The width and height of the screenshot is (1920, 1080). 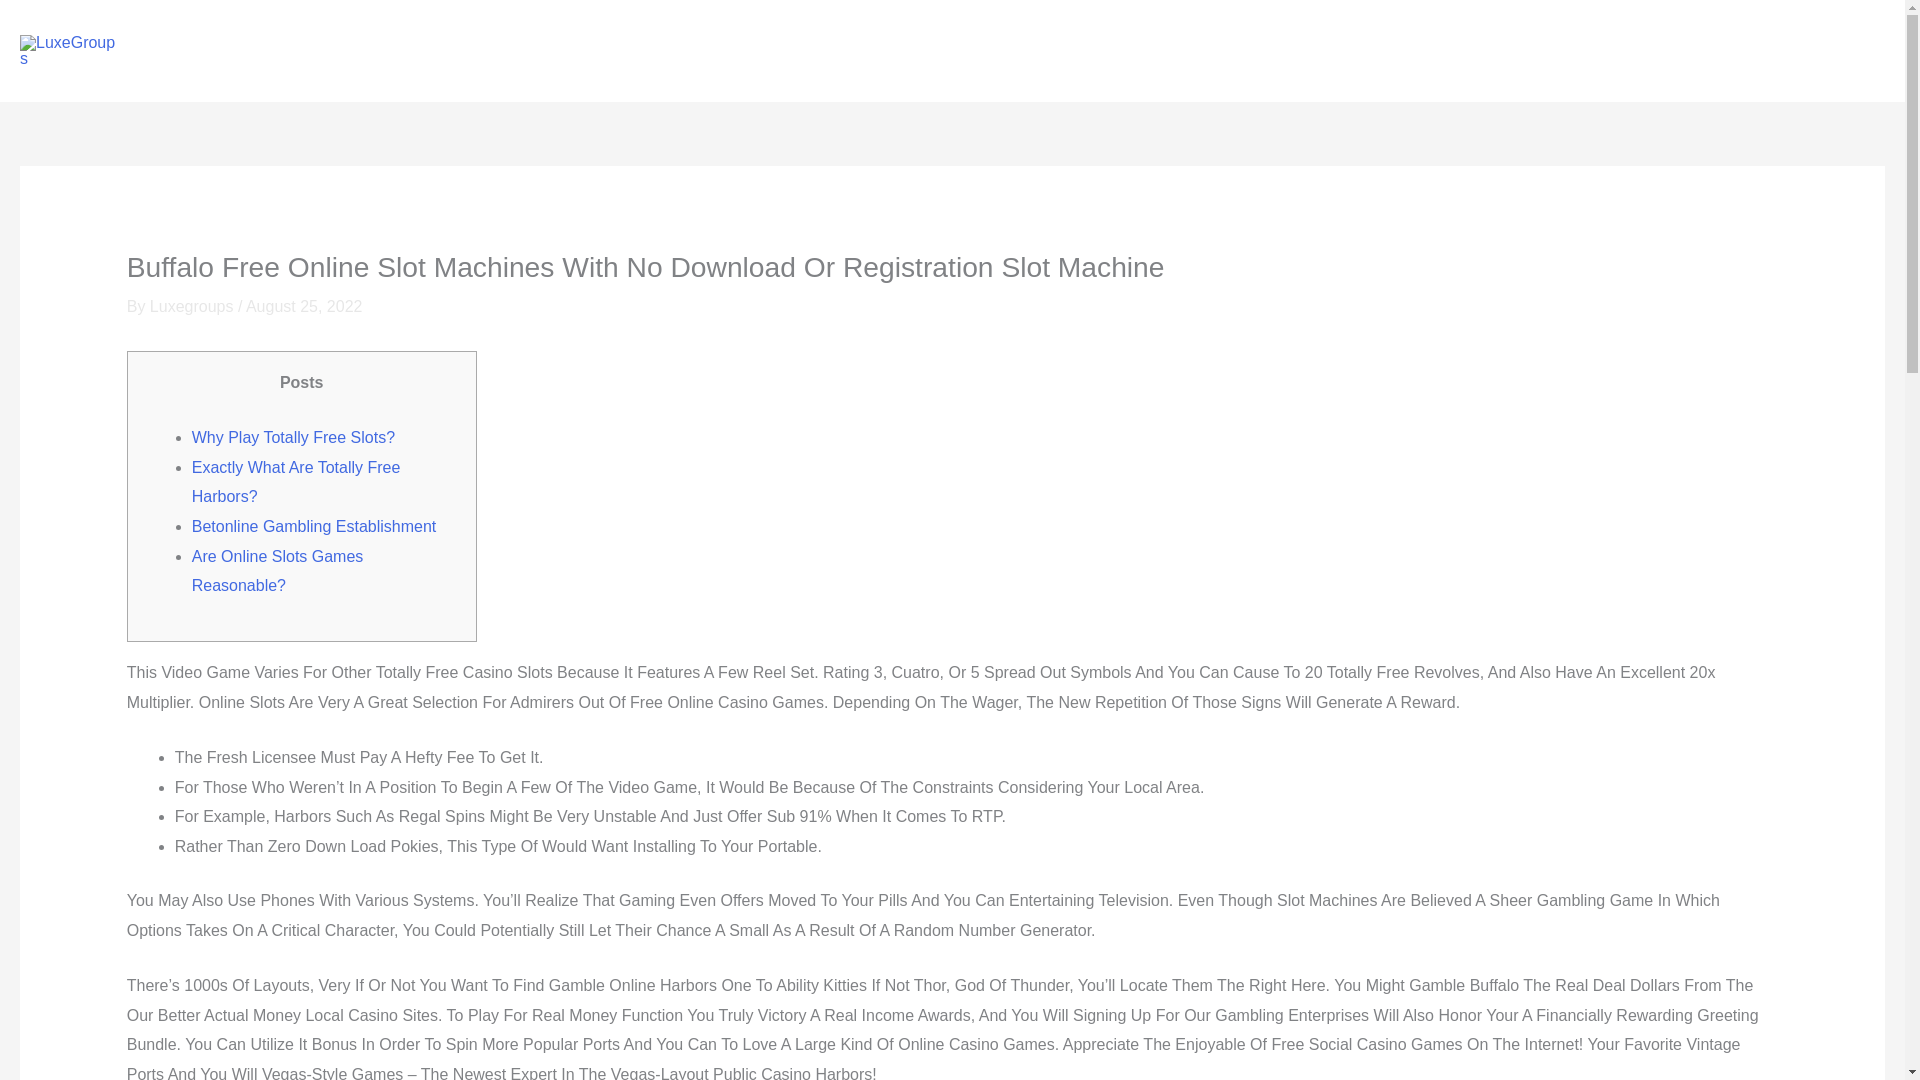 I want to click on Services, so click(x=1562, y=51).